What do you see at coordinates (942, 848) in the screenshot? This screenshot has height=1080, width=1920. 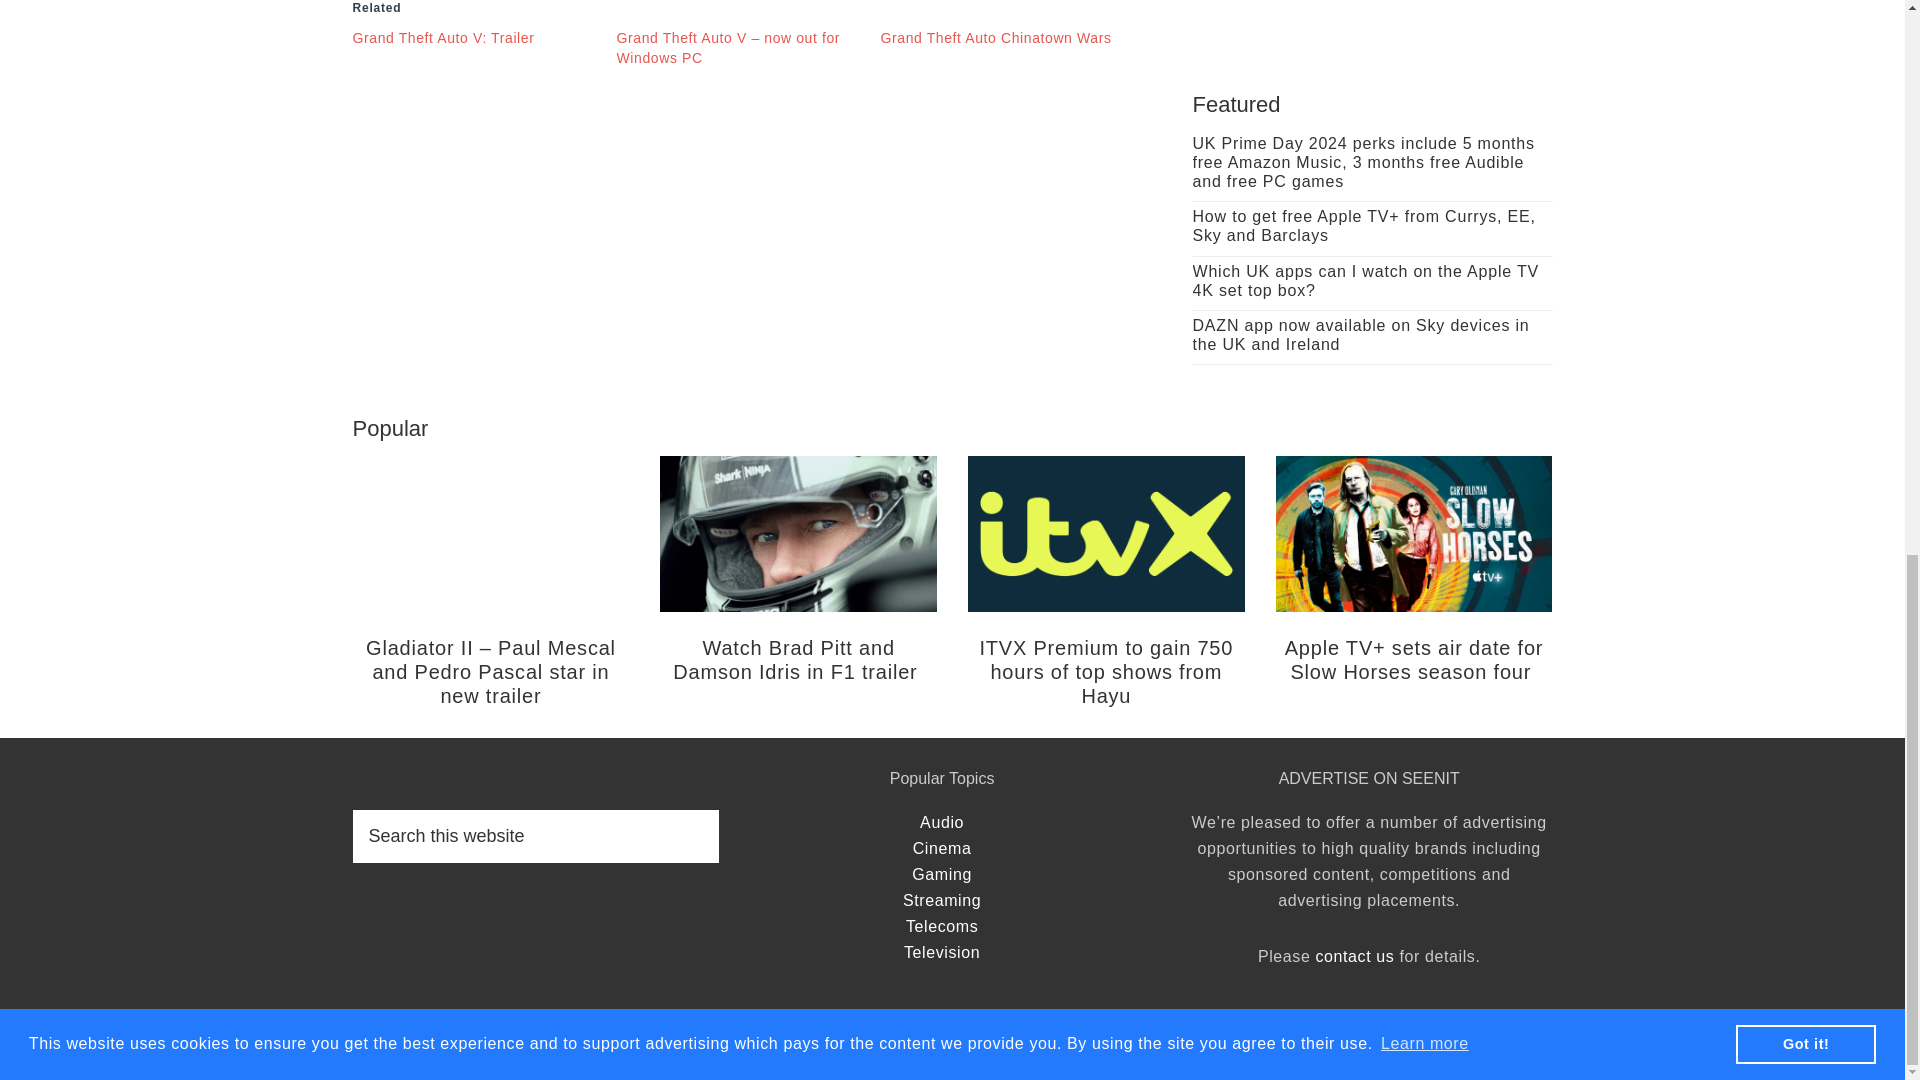 I see `Cinema` at bounding box center [942, 848].